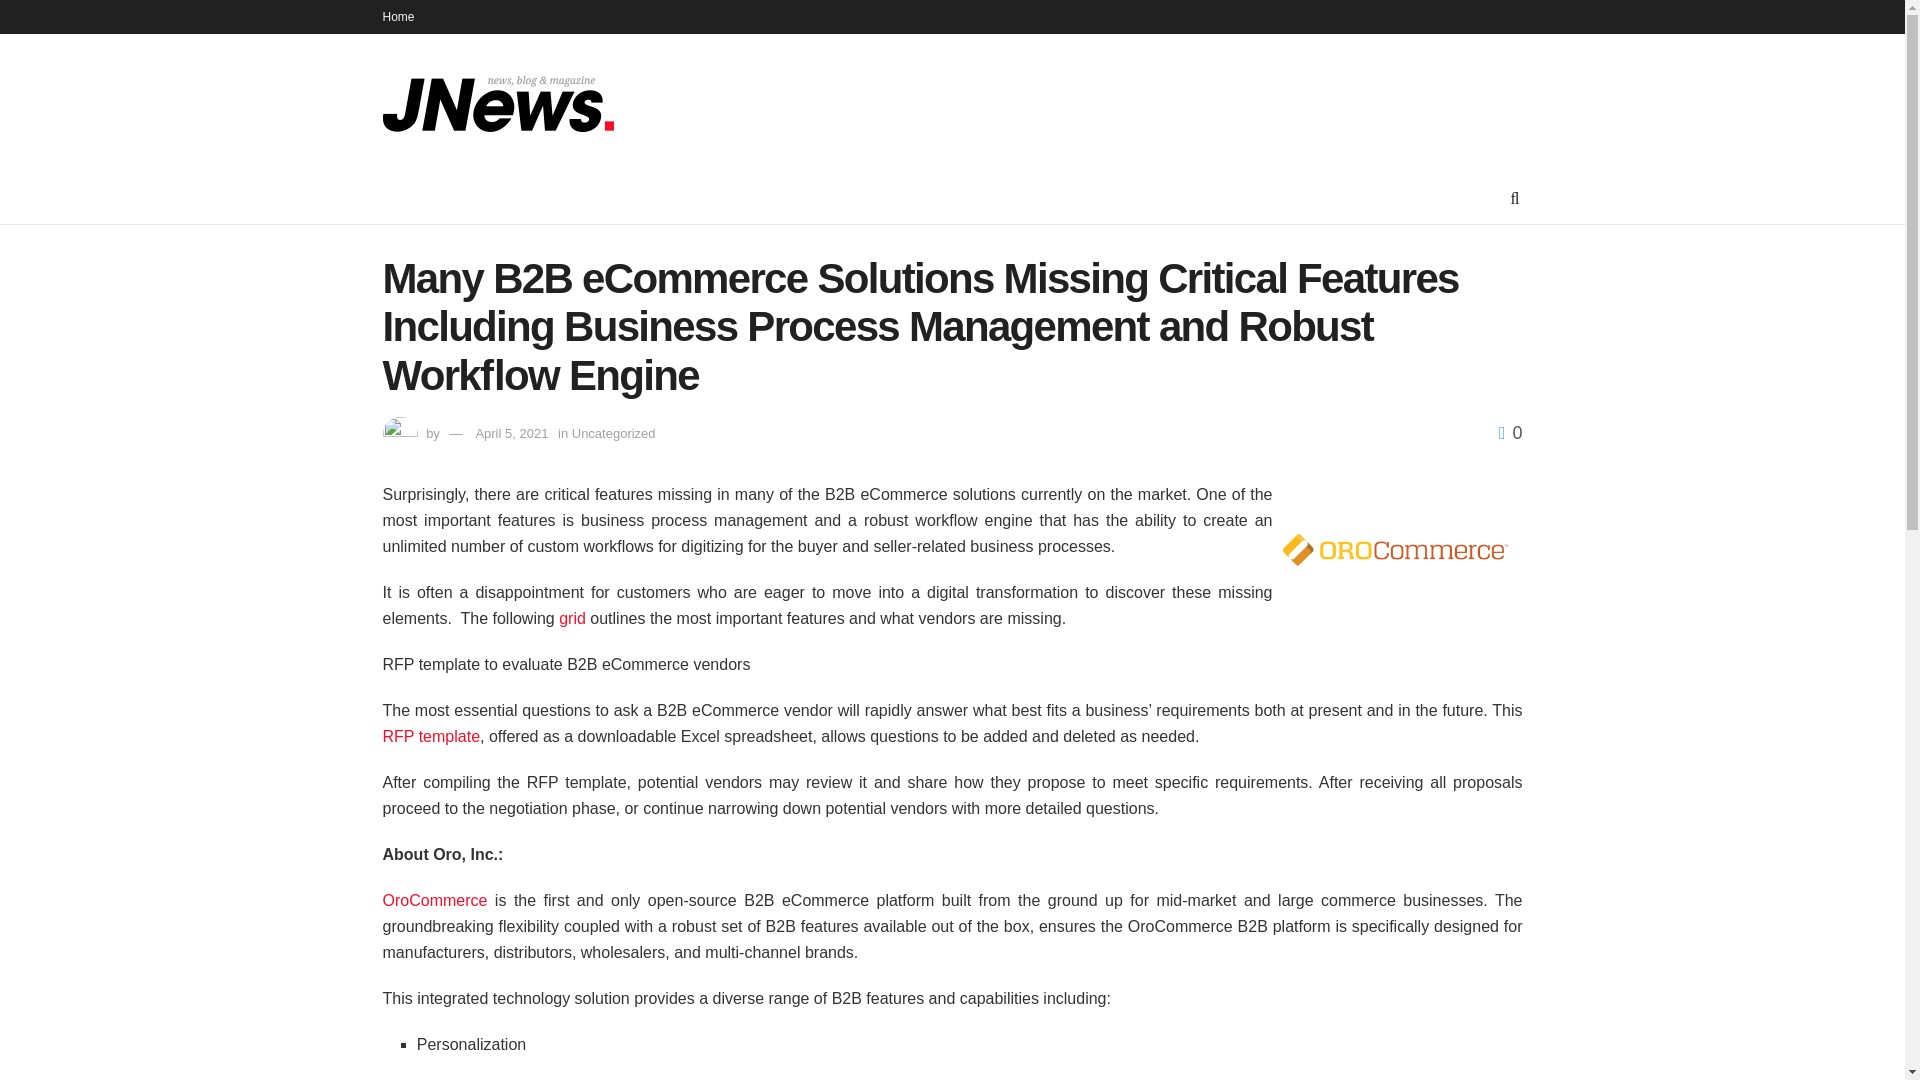 This screenshot has height=1080, width=1920. Describe the element at coordinates (572, 618) in the screenshot. I see `grid` at that location.